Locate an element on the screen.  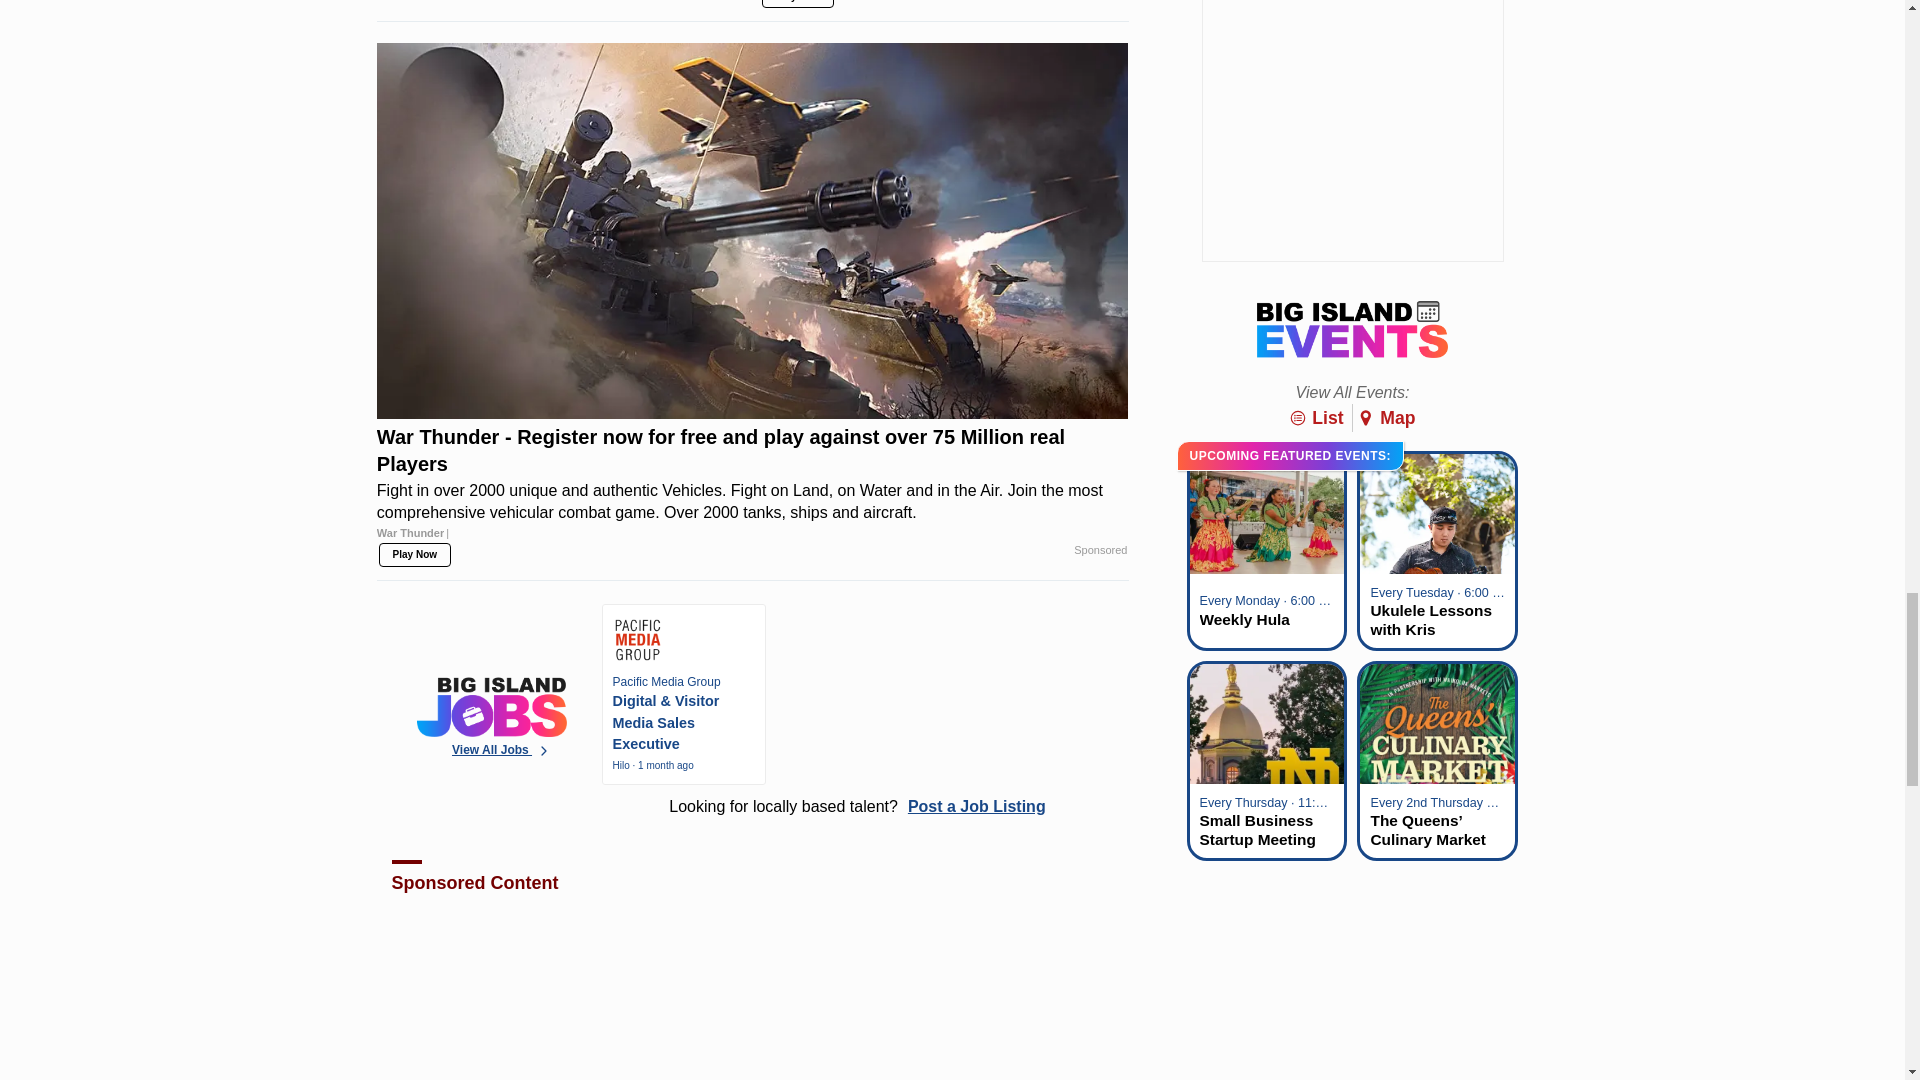
Chevron Forward is located at coordinates (544, 751).